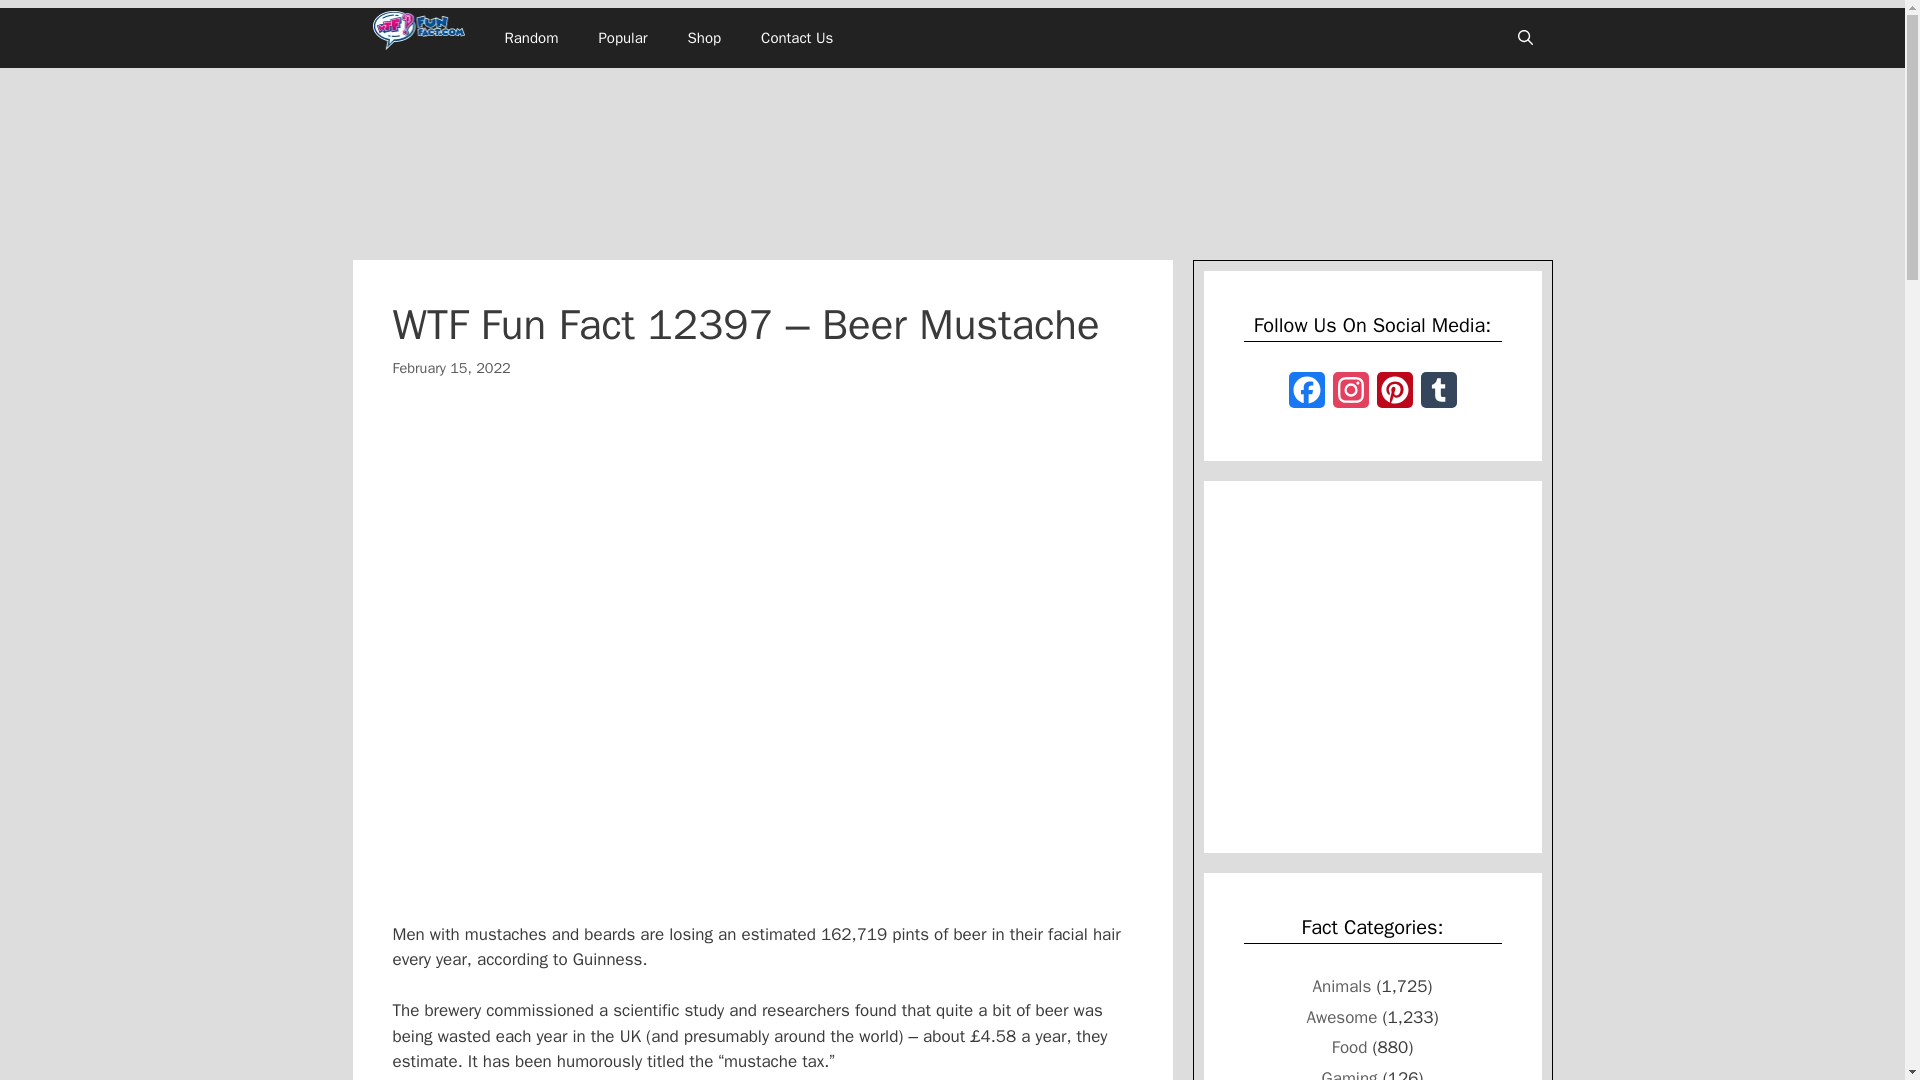 This screenshot has width=1920, height=1080. What do you see at coordinates (796, 38) in the screenshot?
I see `Contact Us` at bounding box center [796, 38].